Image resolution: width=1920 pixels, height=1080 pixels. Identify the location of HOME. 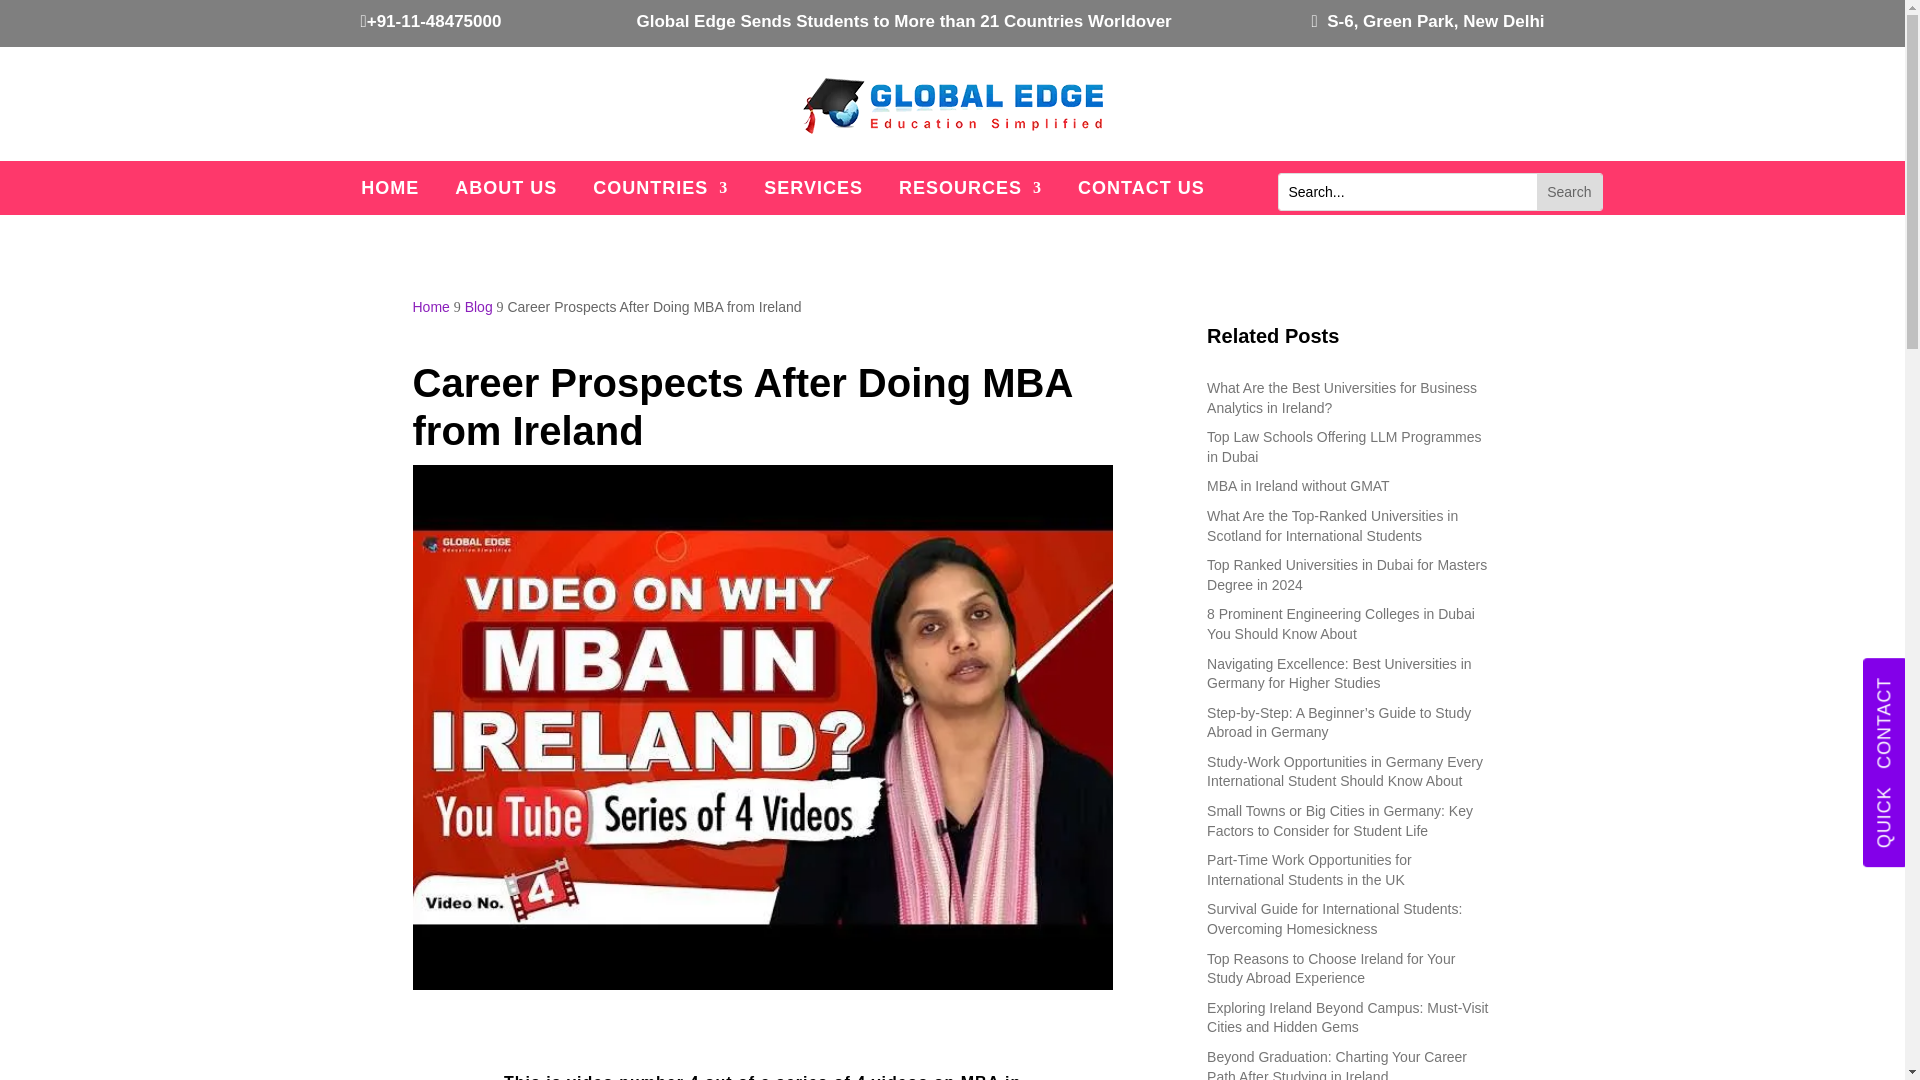
(389, 192).